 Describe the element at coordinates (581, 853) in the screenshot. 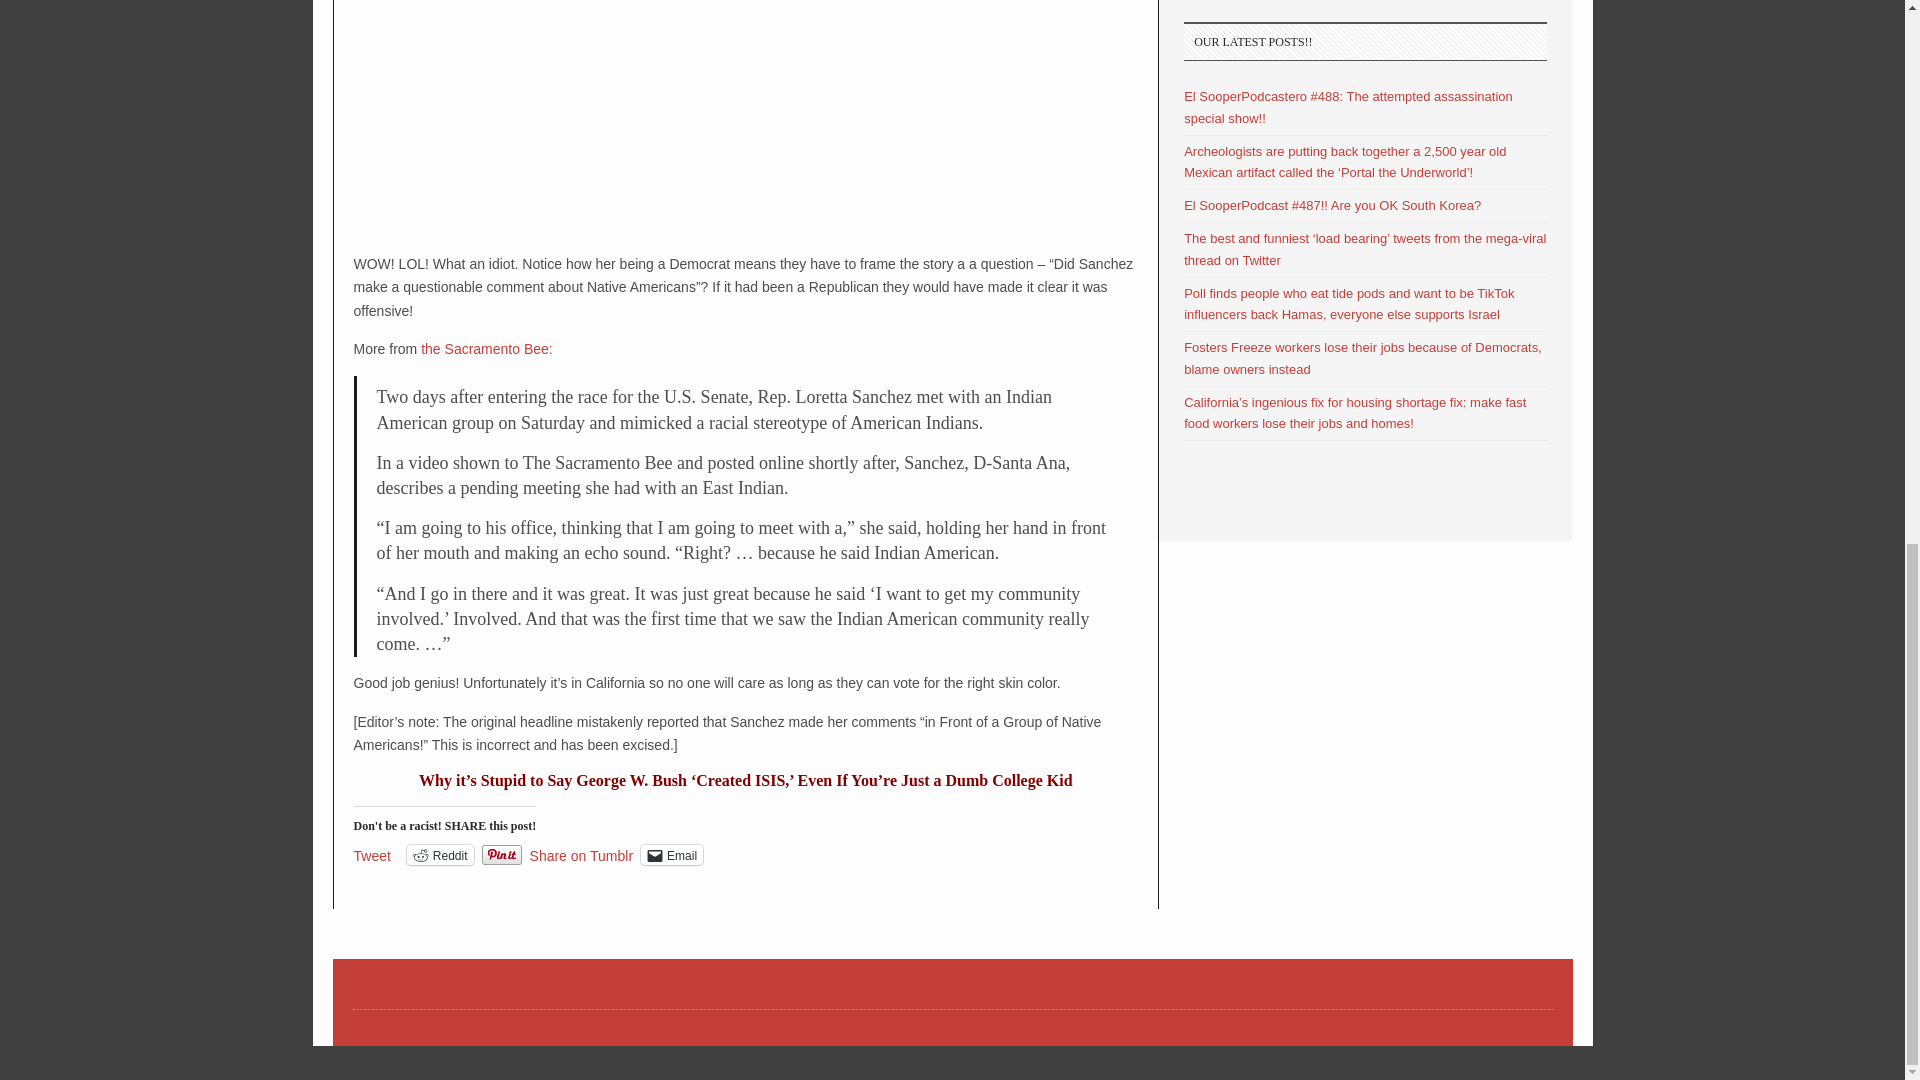

I see `Share on Tumblr` at that location.